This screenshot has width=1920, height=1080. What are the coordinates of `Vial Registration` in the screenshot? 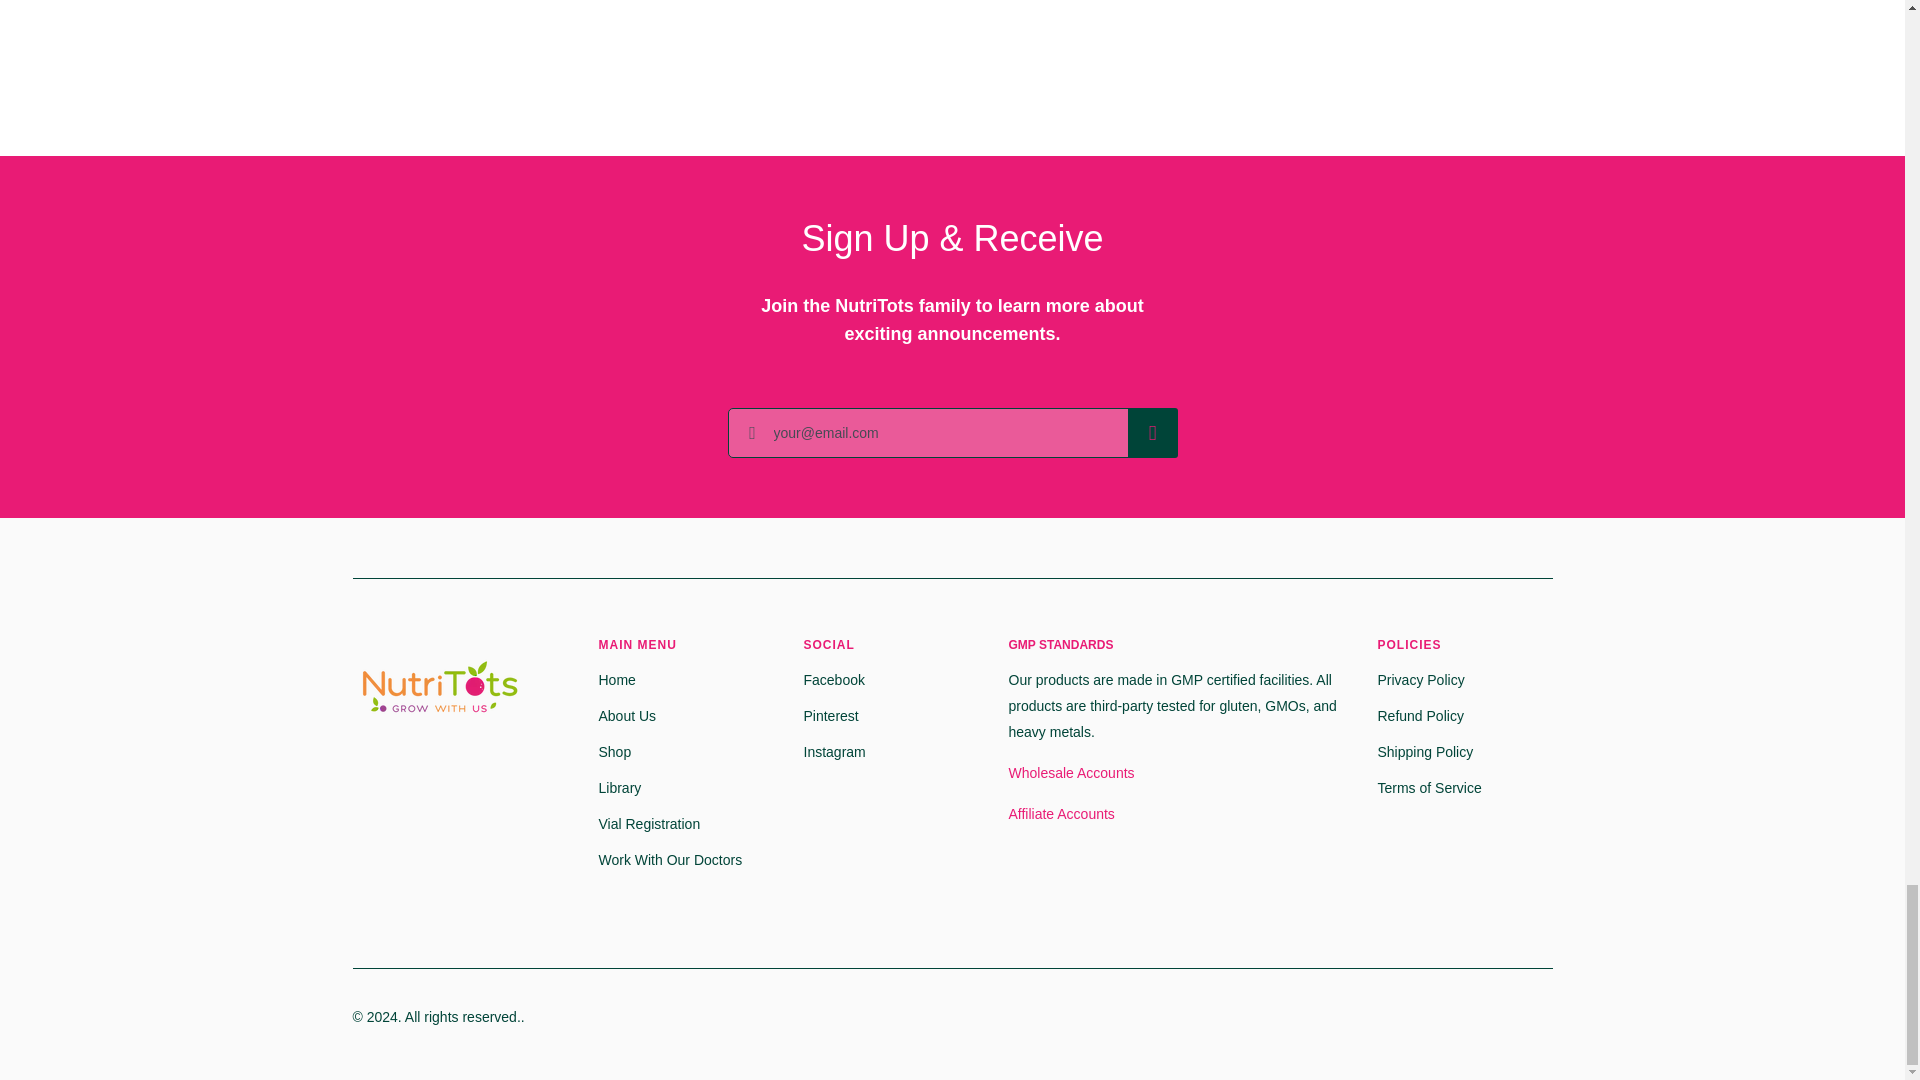 It's located at (648, 824).